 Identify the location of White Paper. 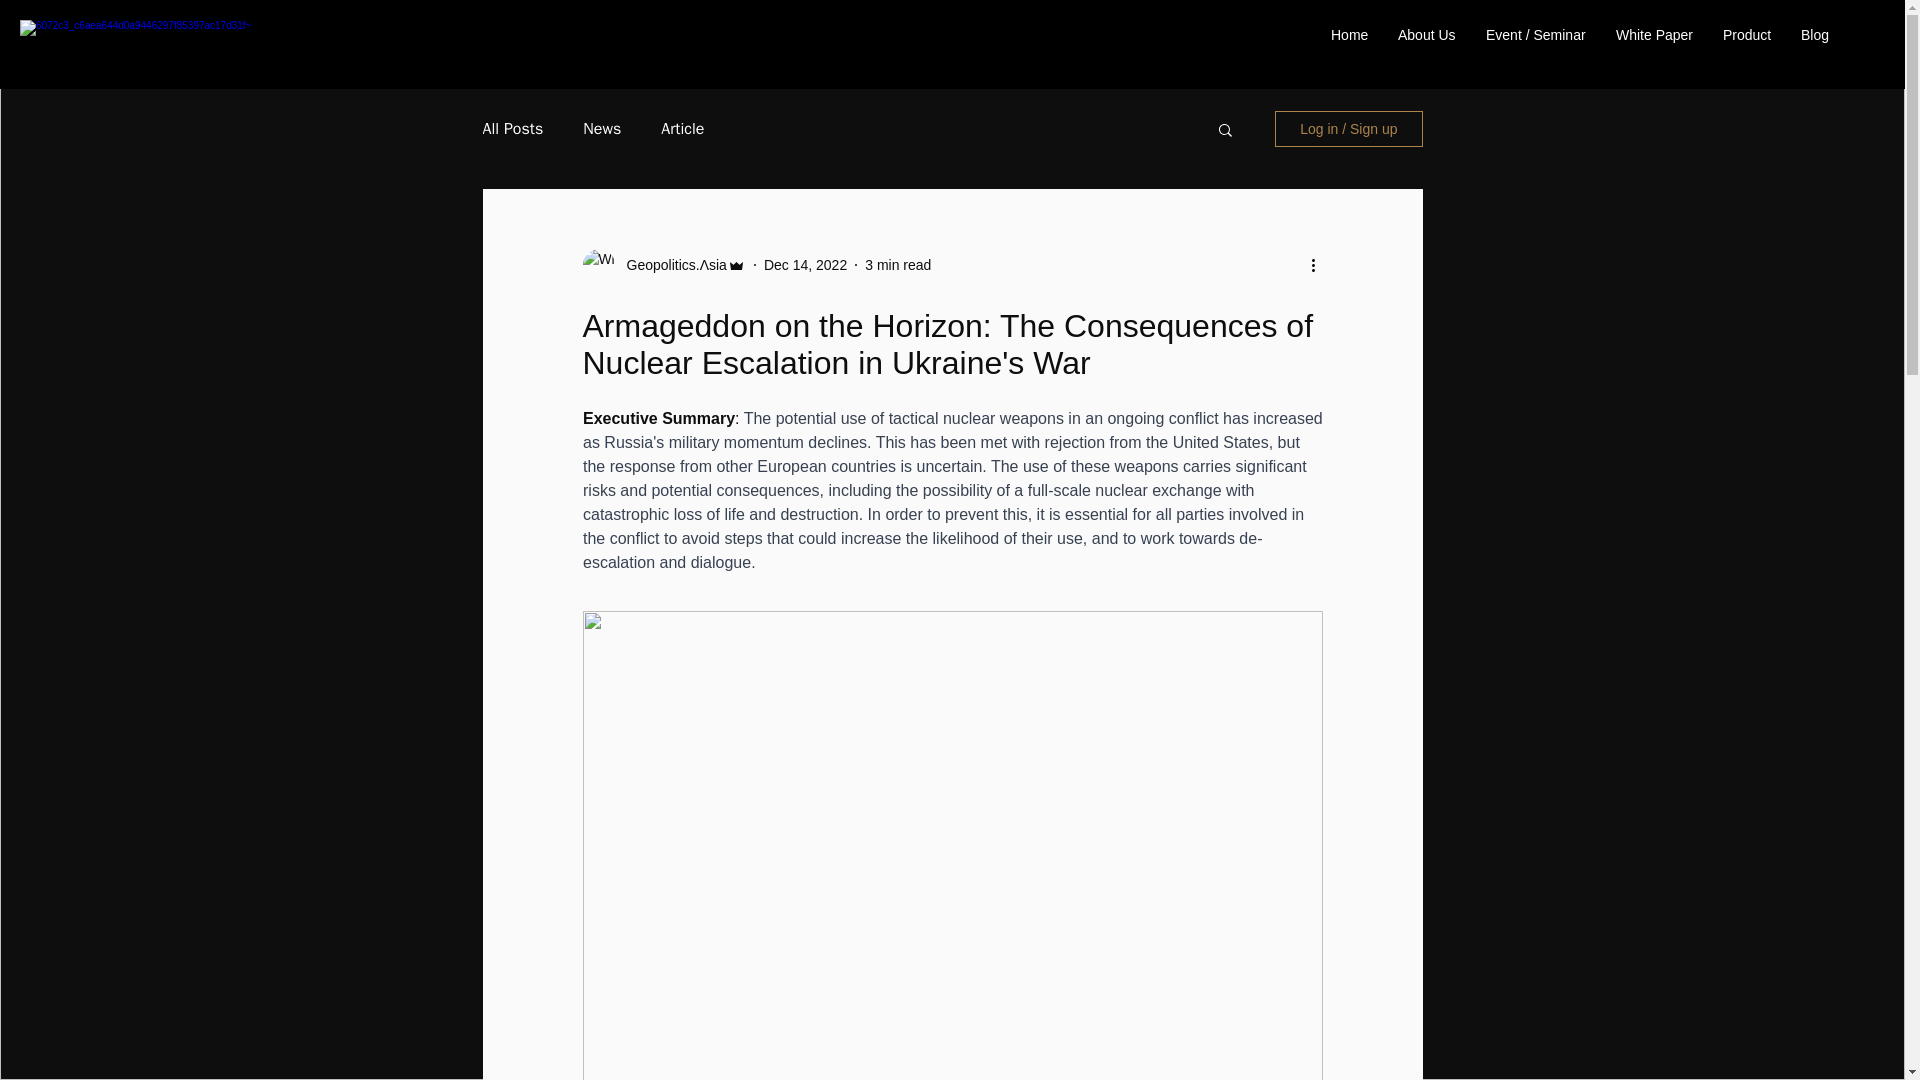
(1654, 34).